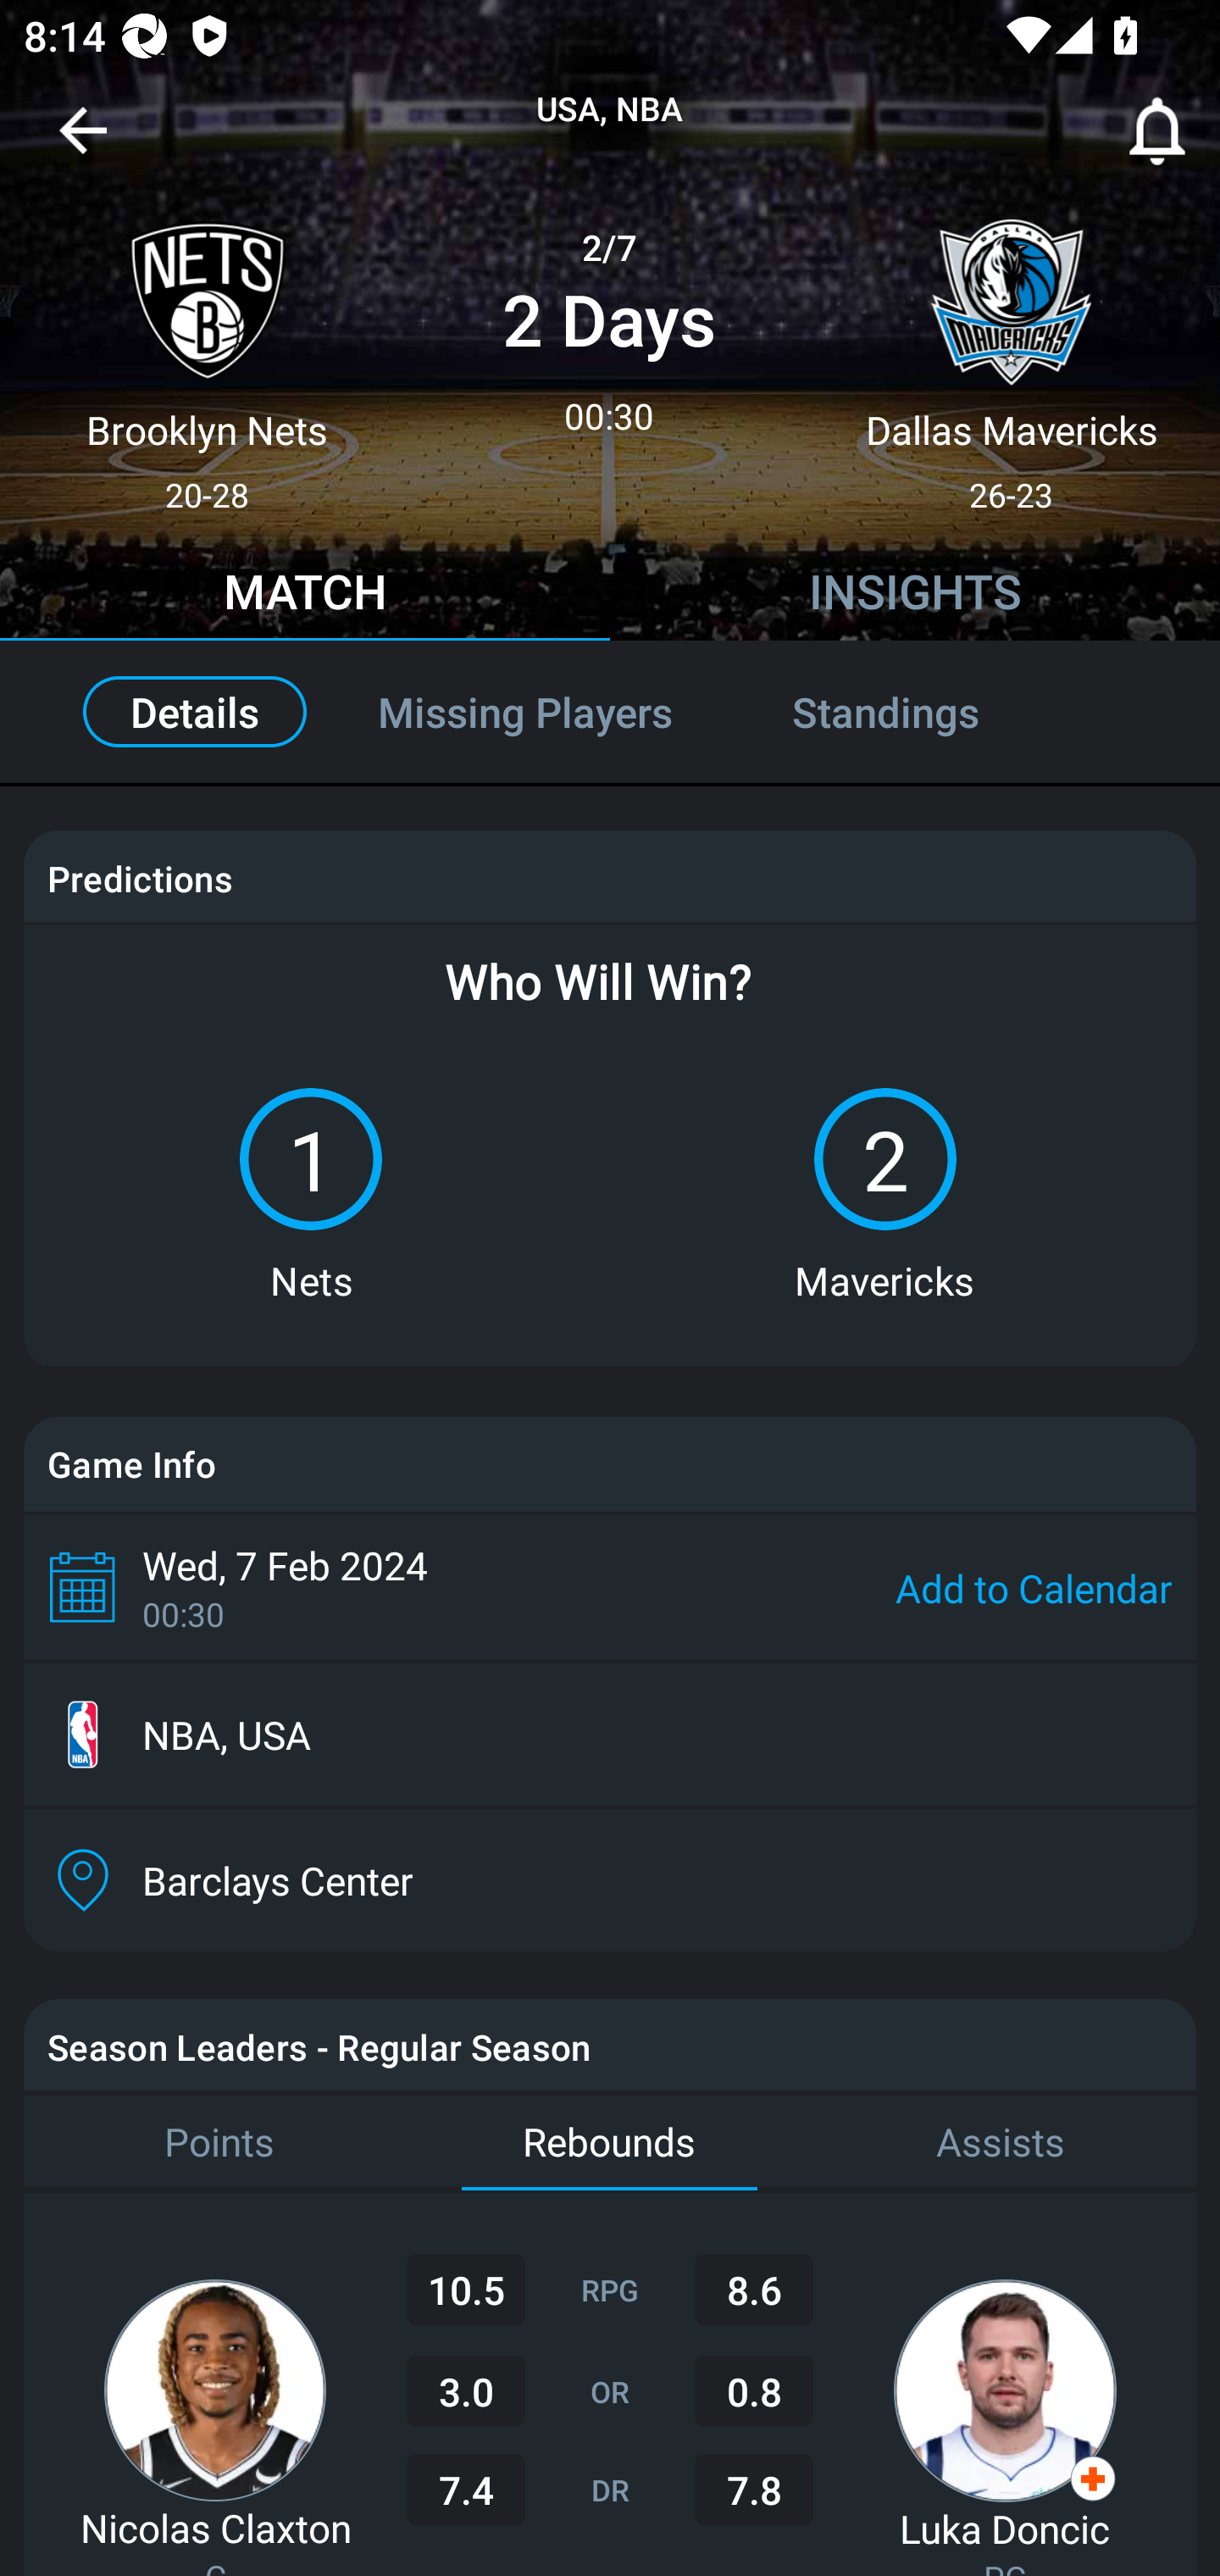  What do you see at coordinates (139, 878) in the screenshot?
I see `Predictions` at bounding box center [139, 878].